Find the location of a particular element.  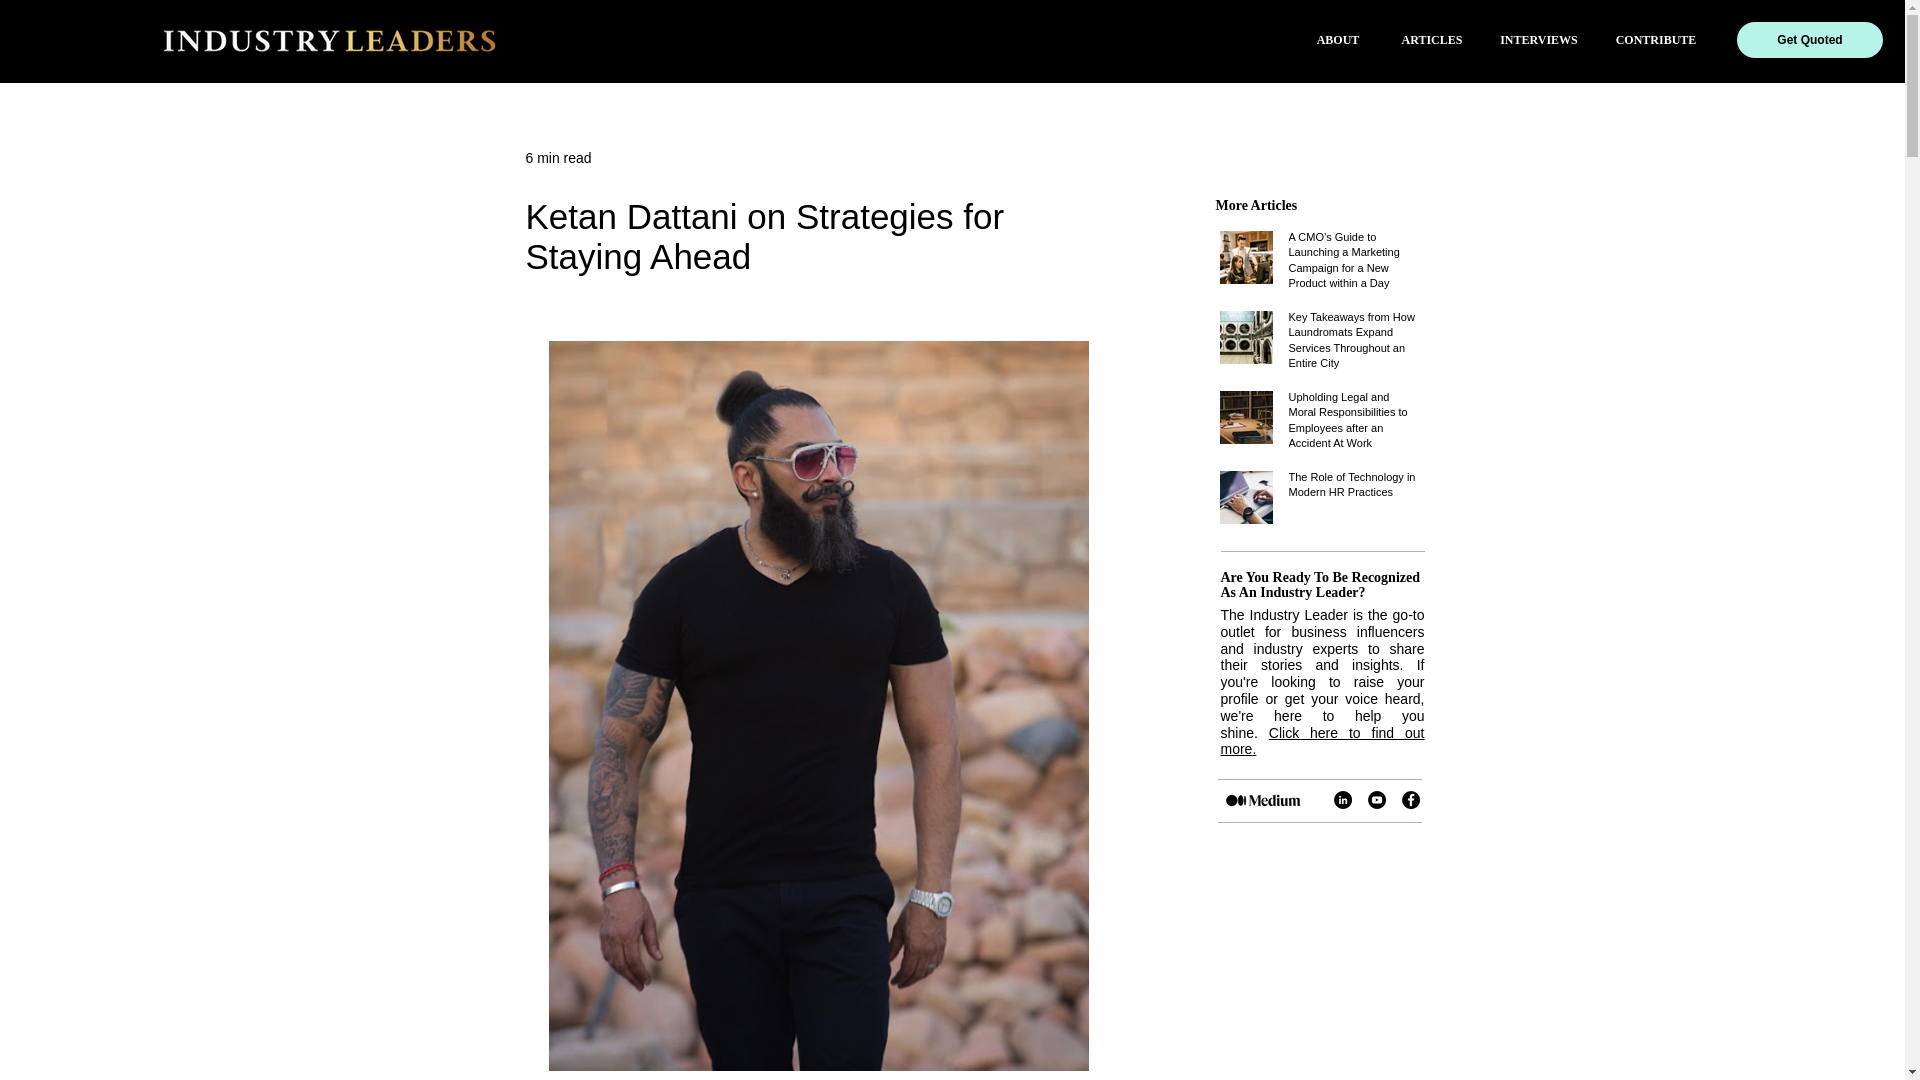

CONTRIBUTE is located at coordinates (1656, 40).